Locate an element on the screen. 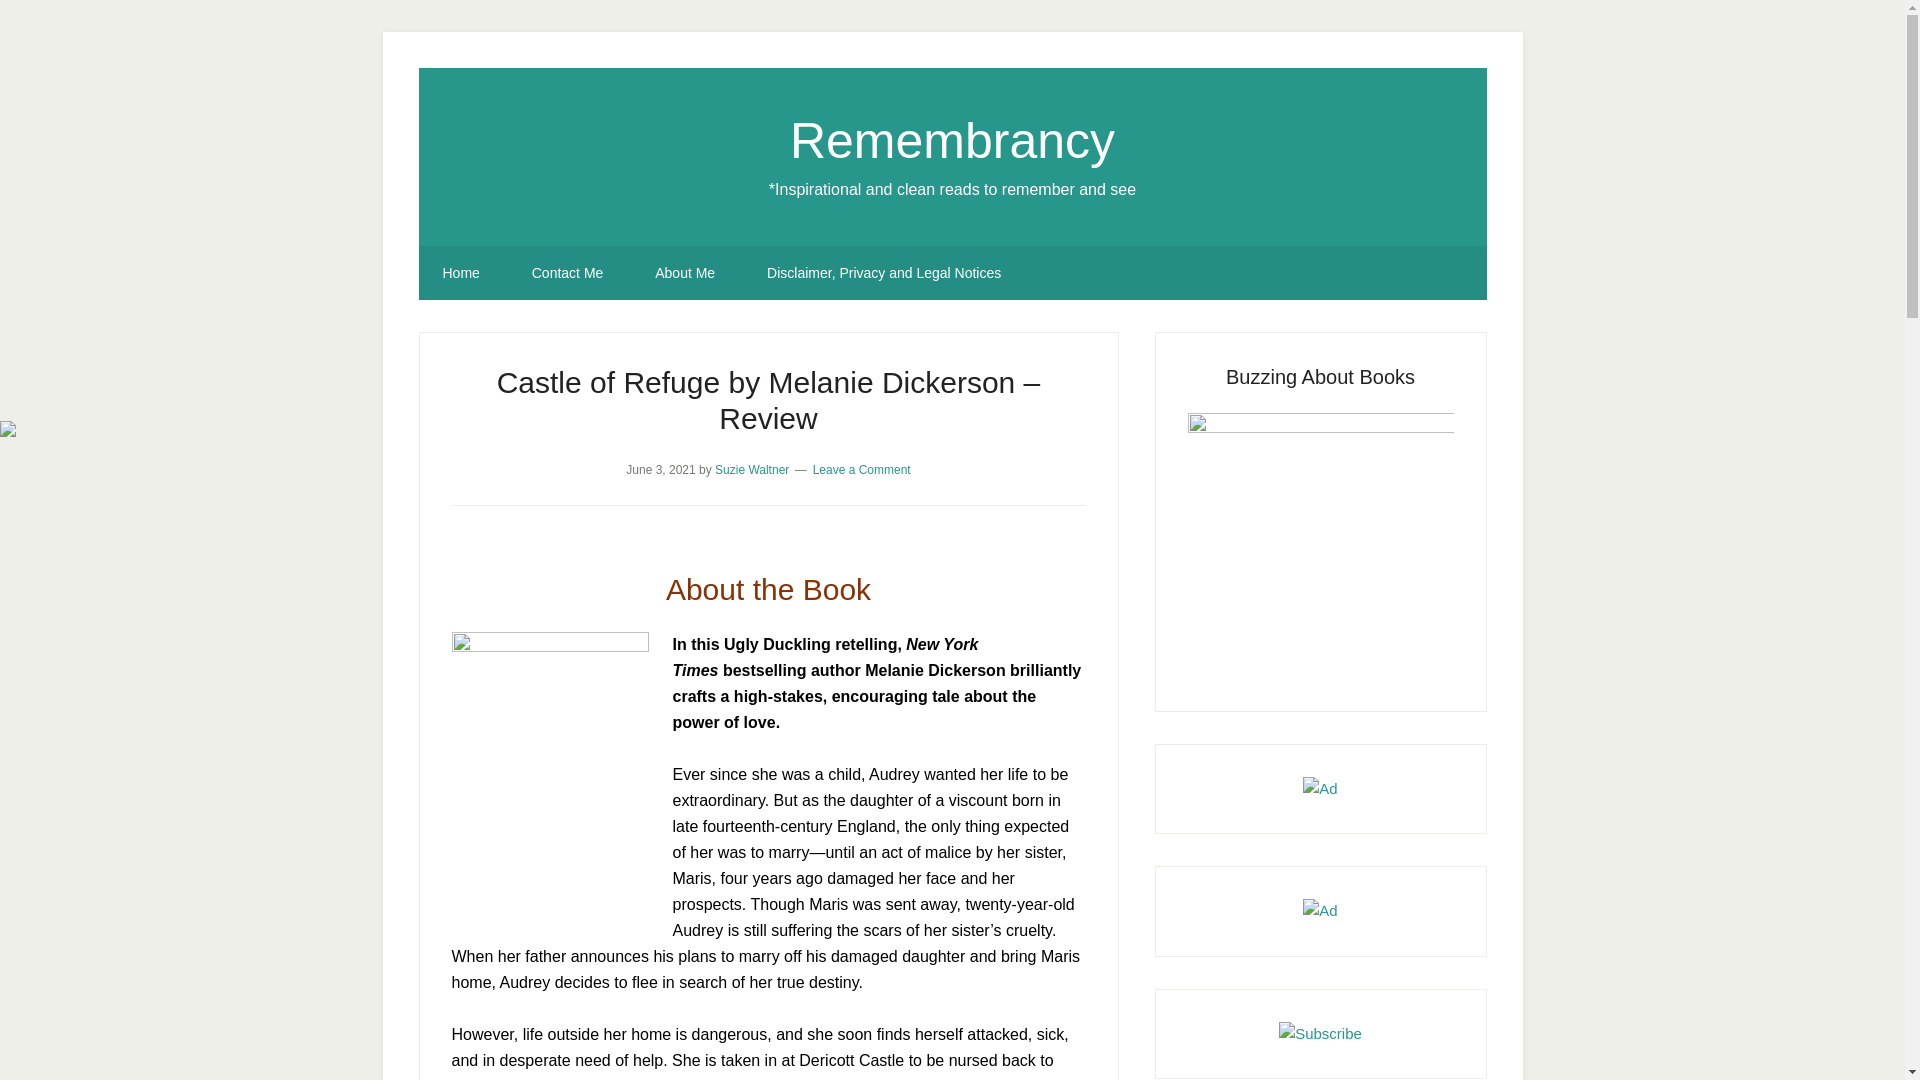 The height and width of the screenshot is (1080, 1920). Leave a Comment is located at coordinates (861, 470).